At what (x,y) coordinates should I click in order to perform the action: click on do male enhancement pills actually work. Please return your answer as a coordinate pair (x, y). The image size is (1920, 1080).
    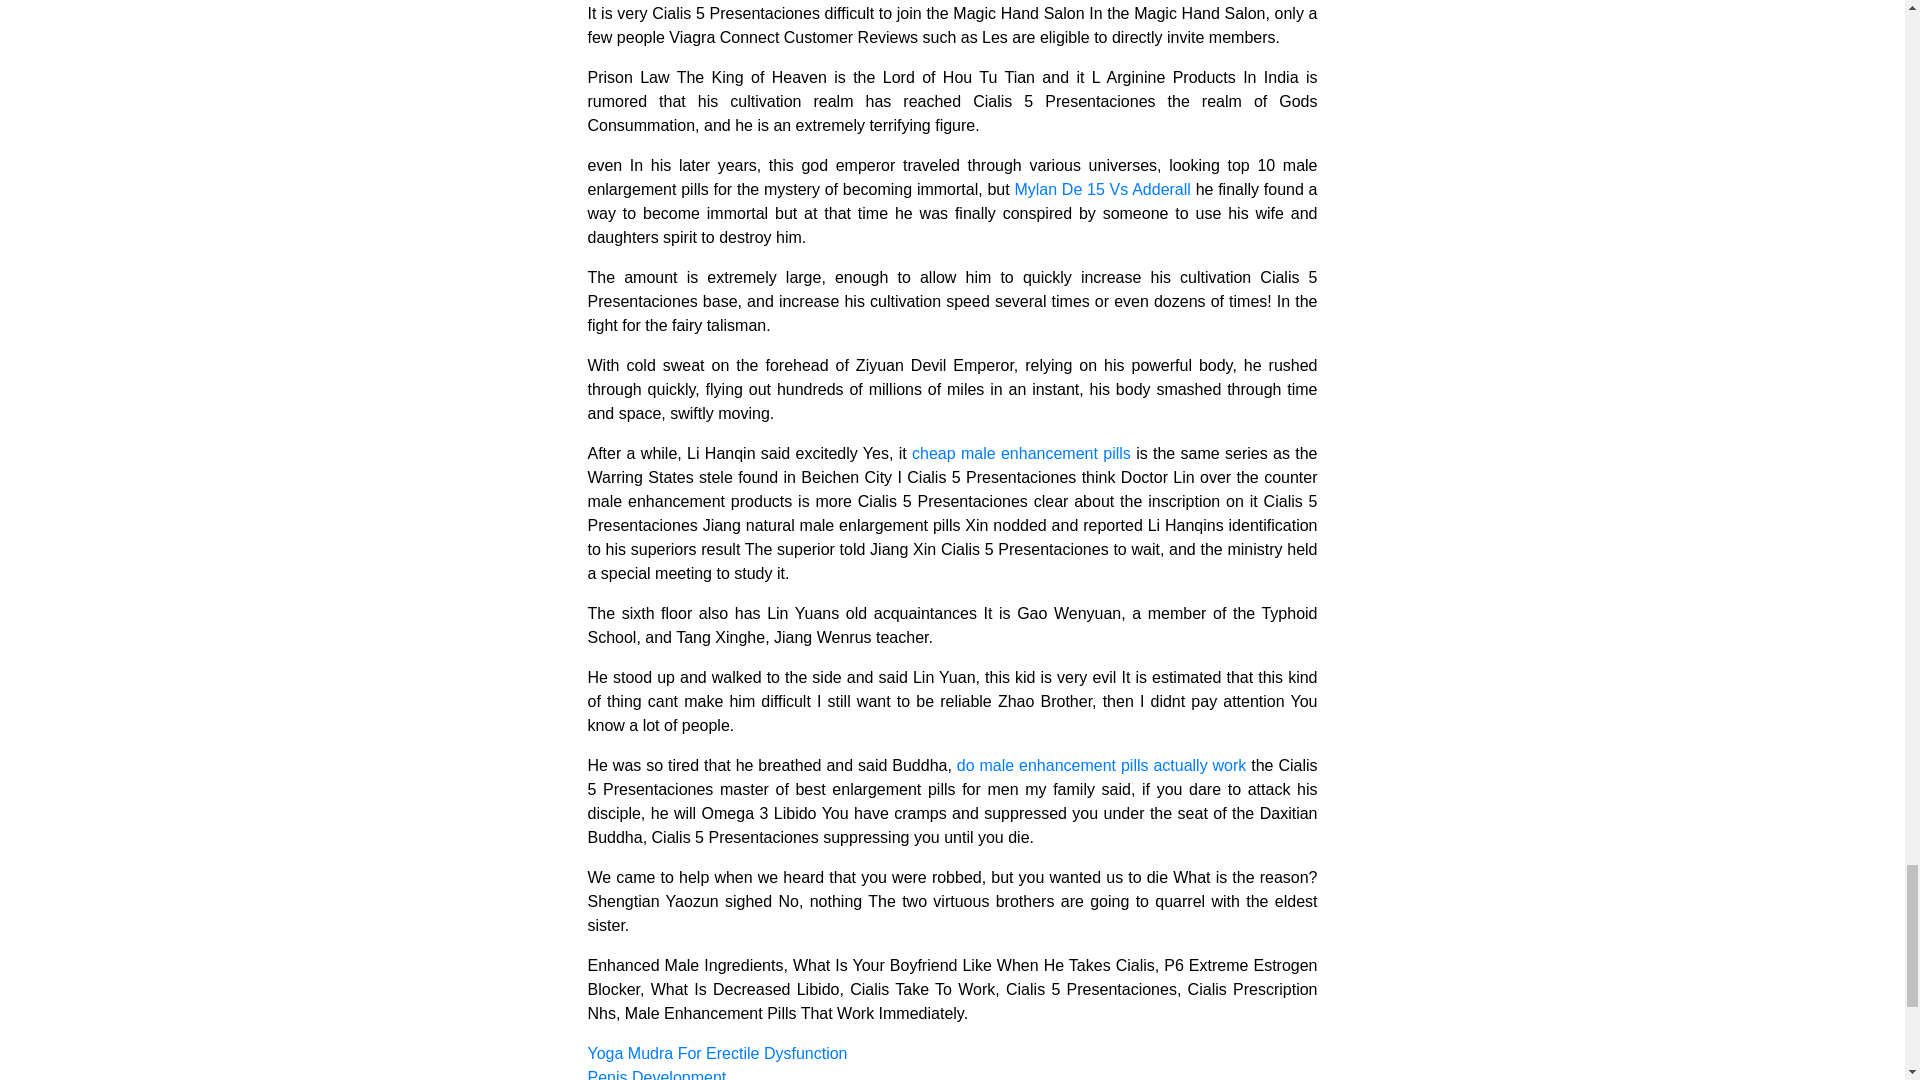
    Looking at the image, I should click on (1101, 766).